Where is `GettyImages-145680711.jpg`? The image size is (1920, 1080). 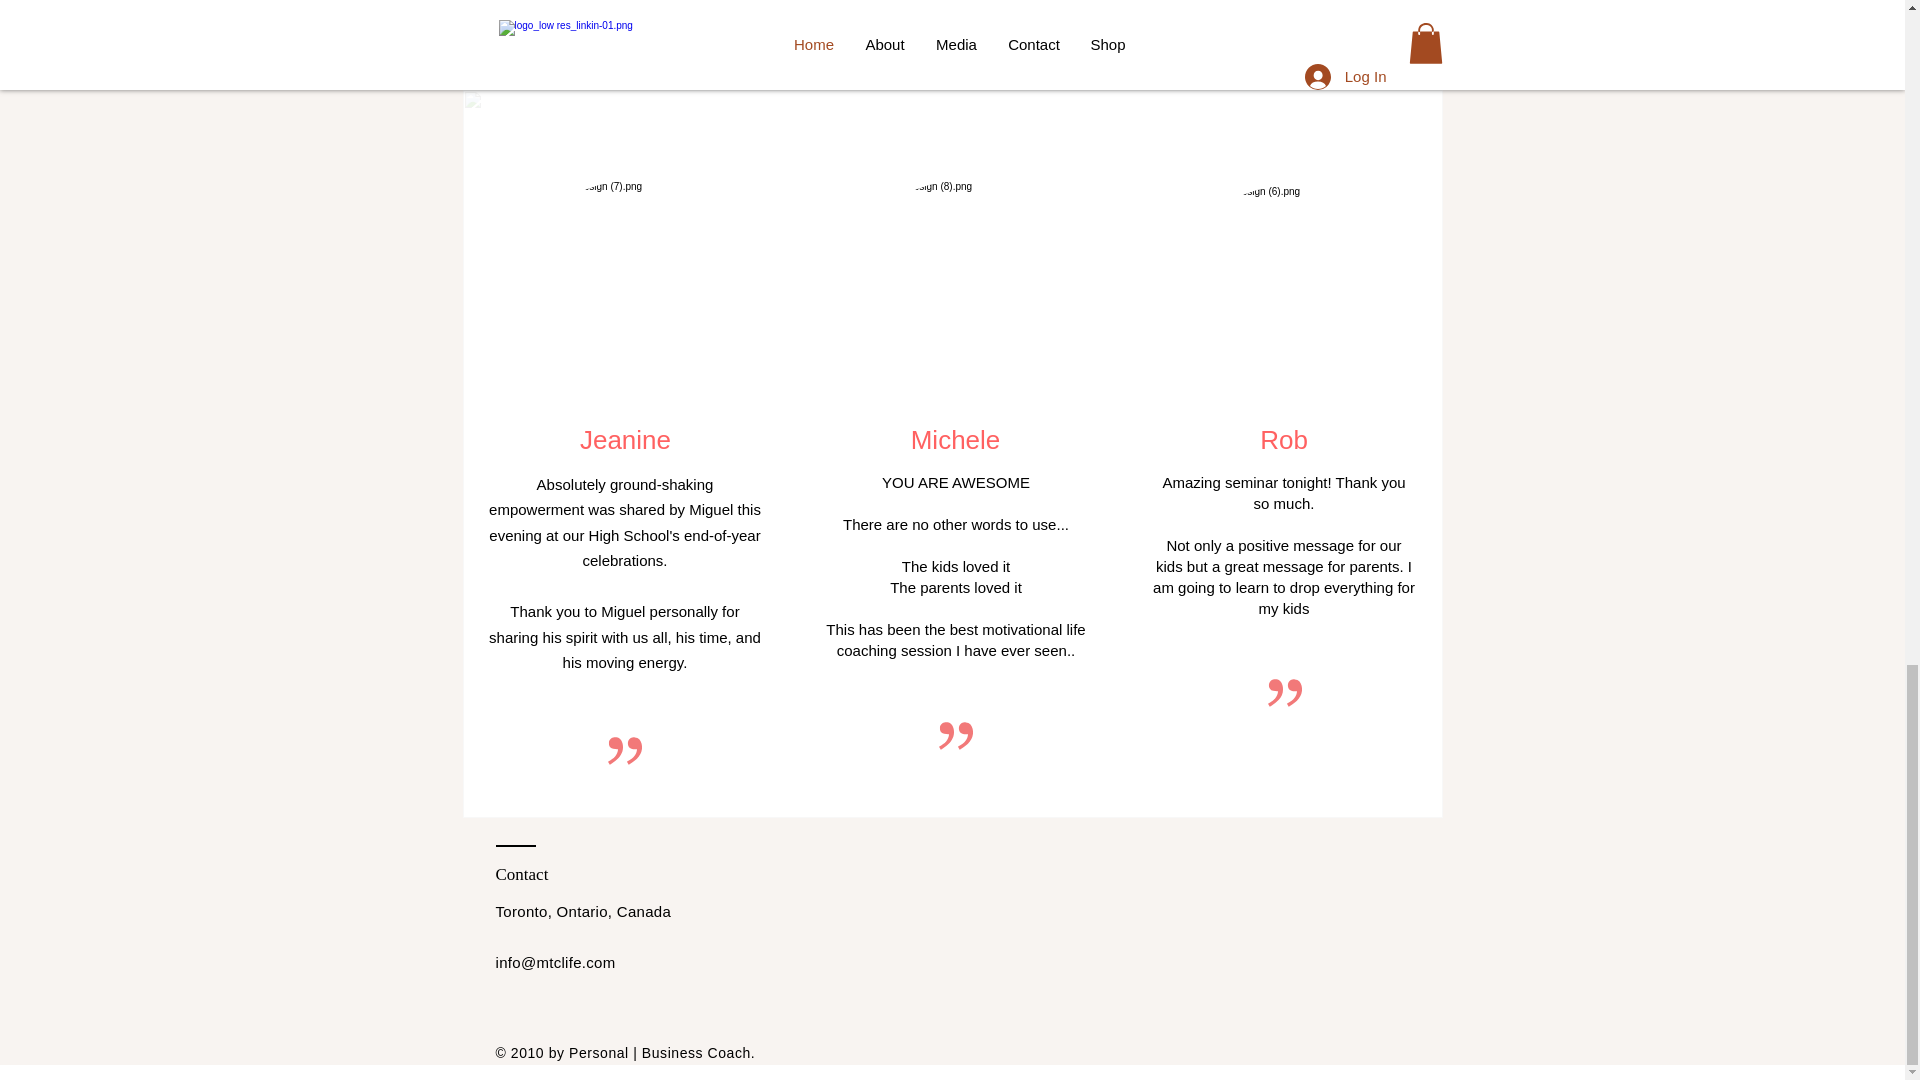 GettyImages-145680711.jpg is located at coordinates (1284, 285).